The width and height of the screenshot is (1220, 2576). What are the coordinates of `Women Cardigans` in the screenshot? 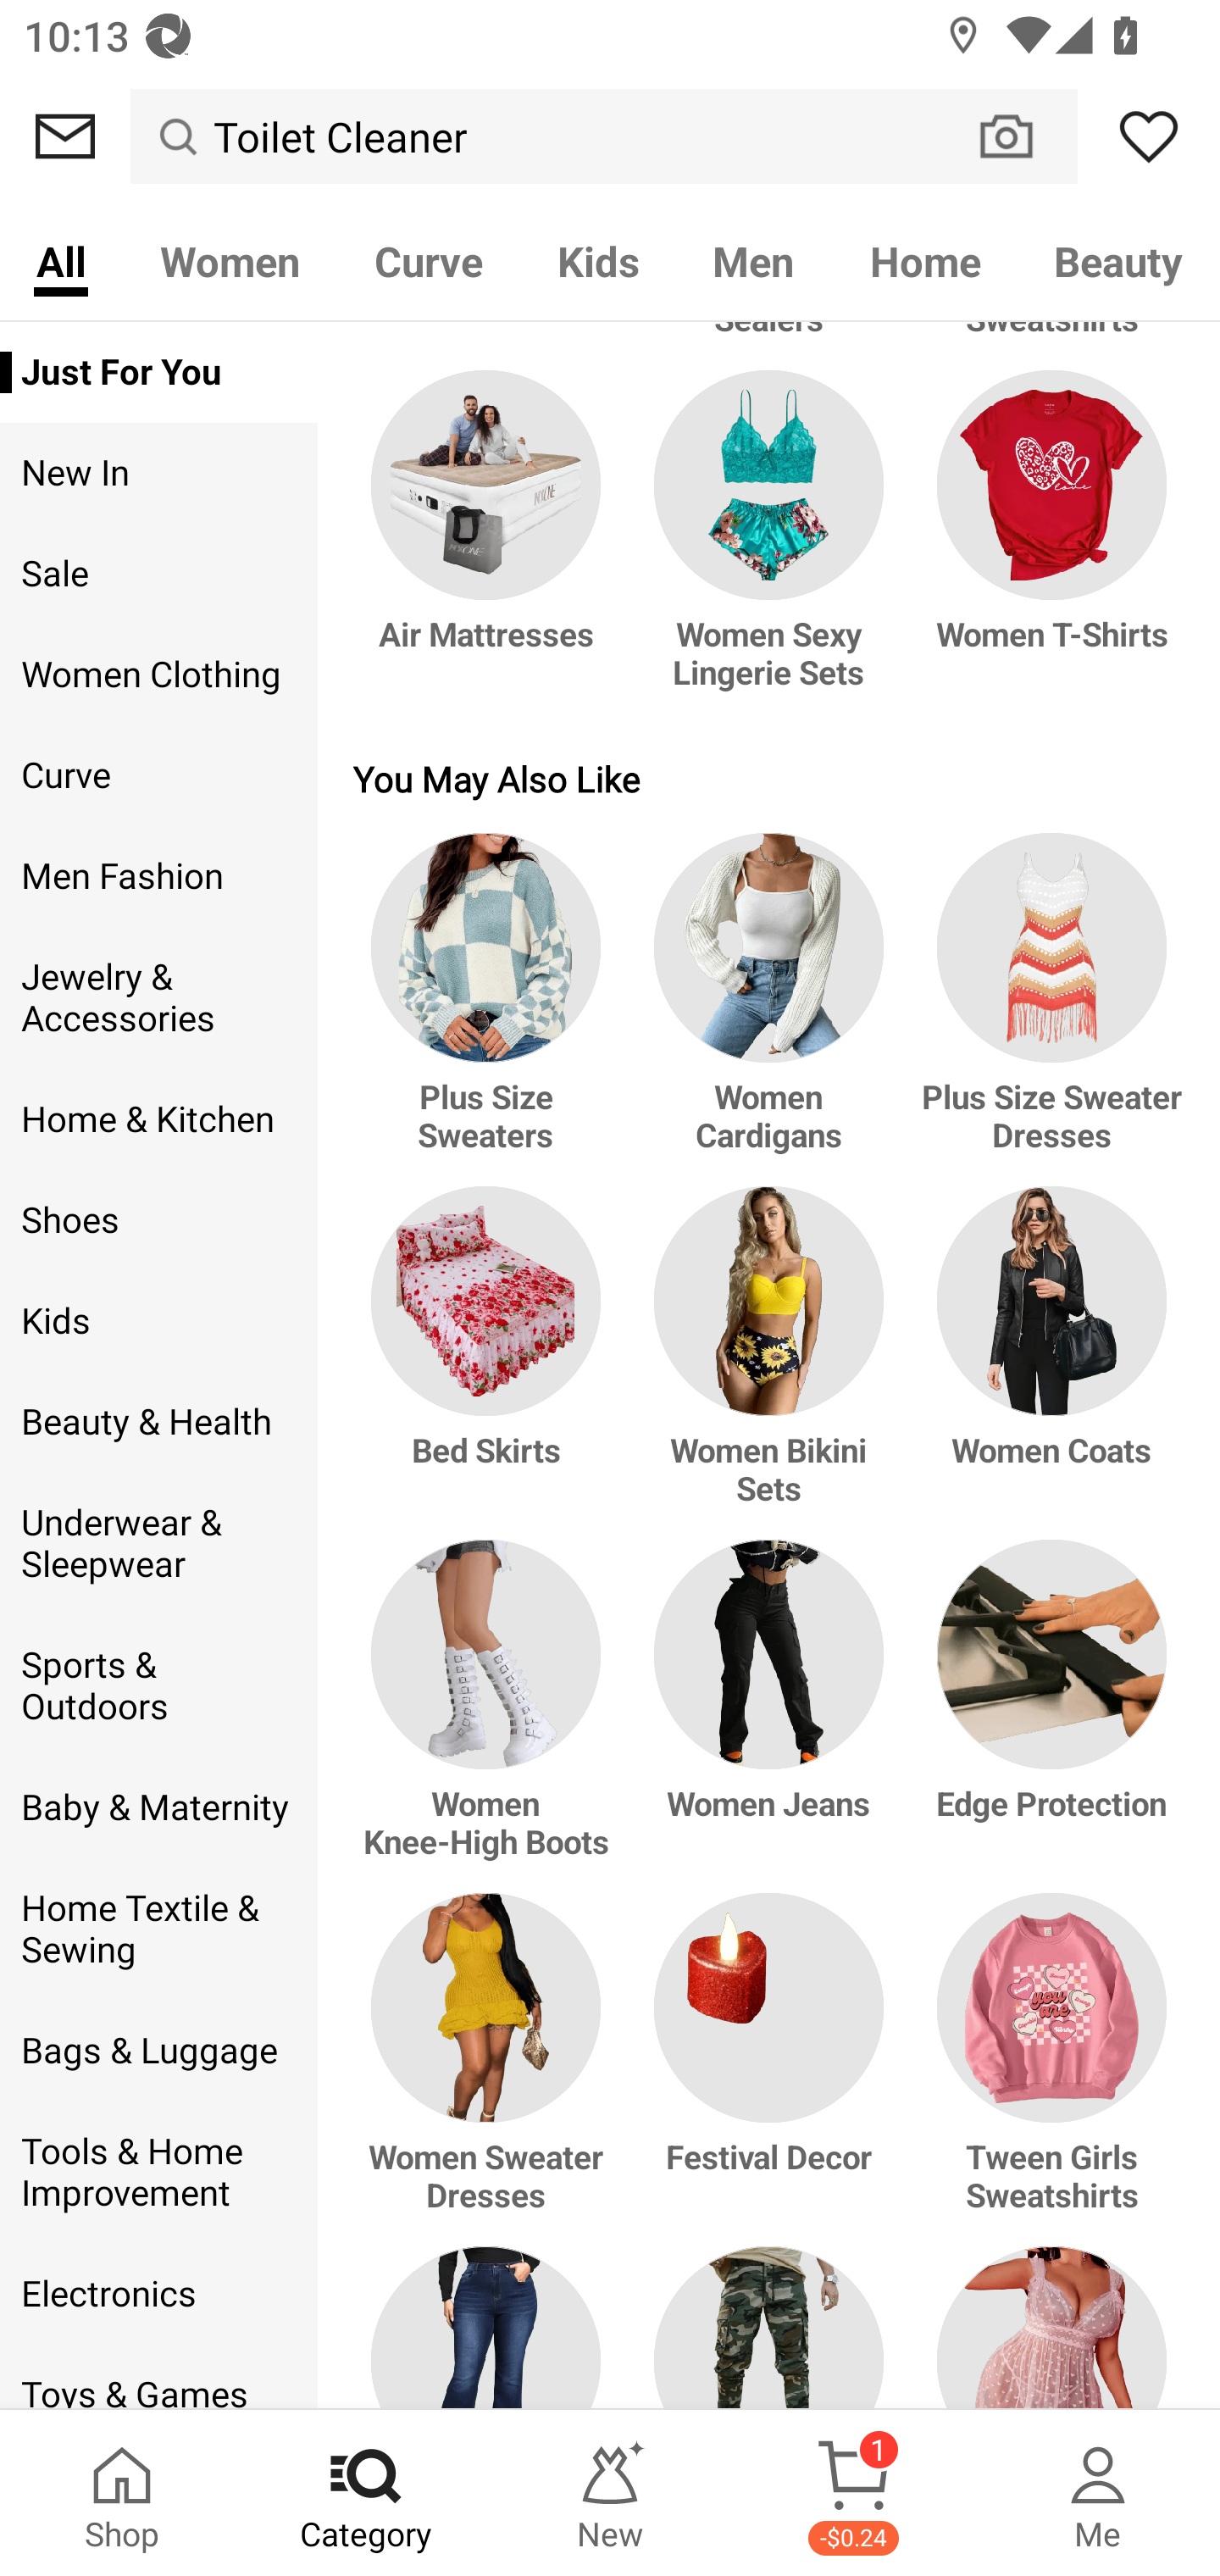 It's located at (769, 1009).